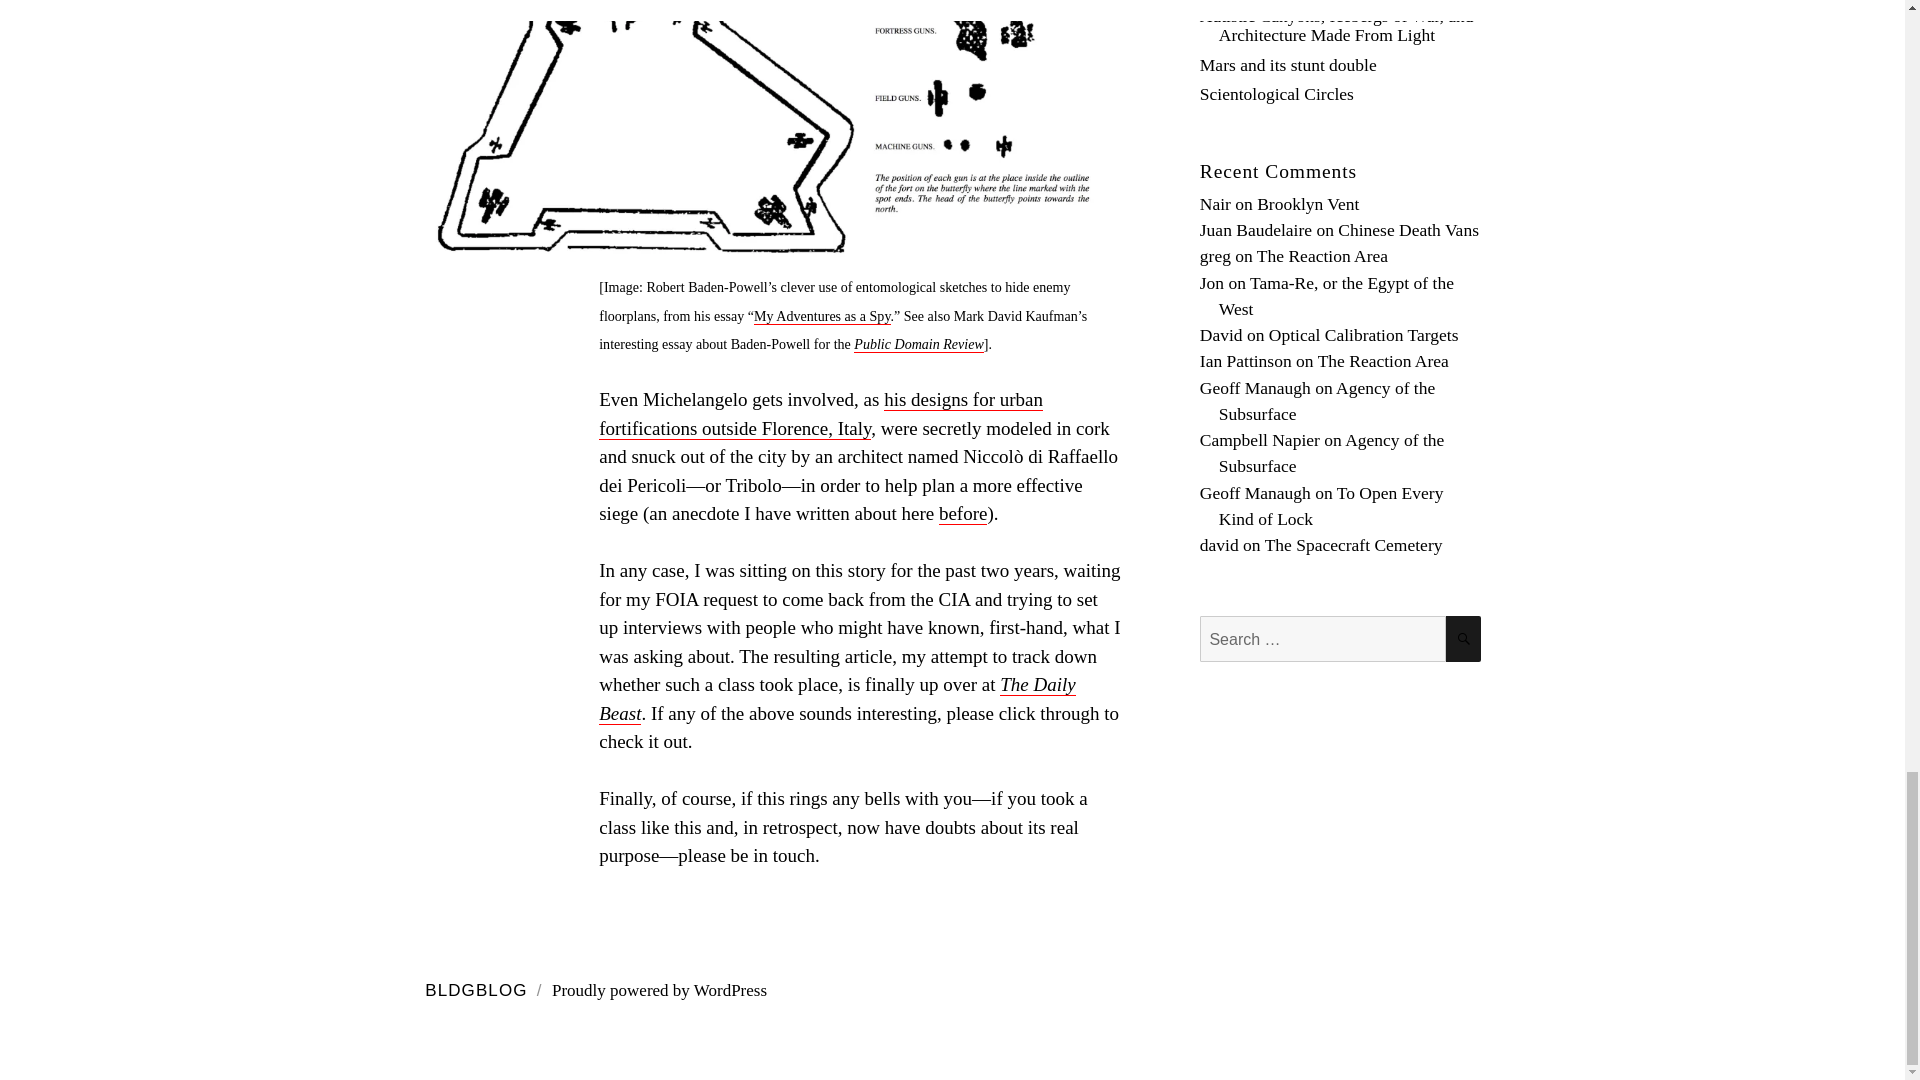 This screenshot has width=1920, height=1080. Describe the element at coordinates (837, 698) in the screenshot. I see `The Daily Beast` at that location.